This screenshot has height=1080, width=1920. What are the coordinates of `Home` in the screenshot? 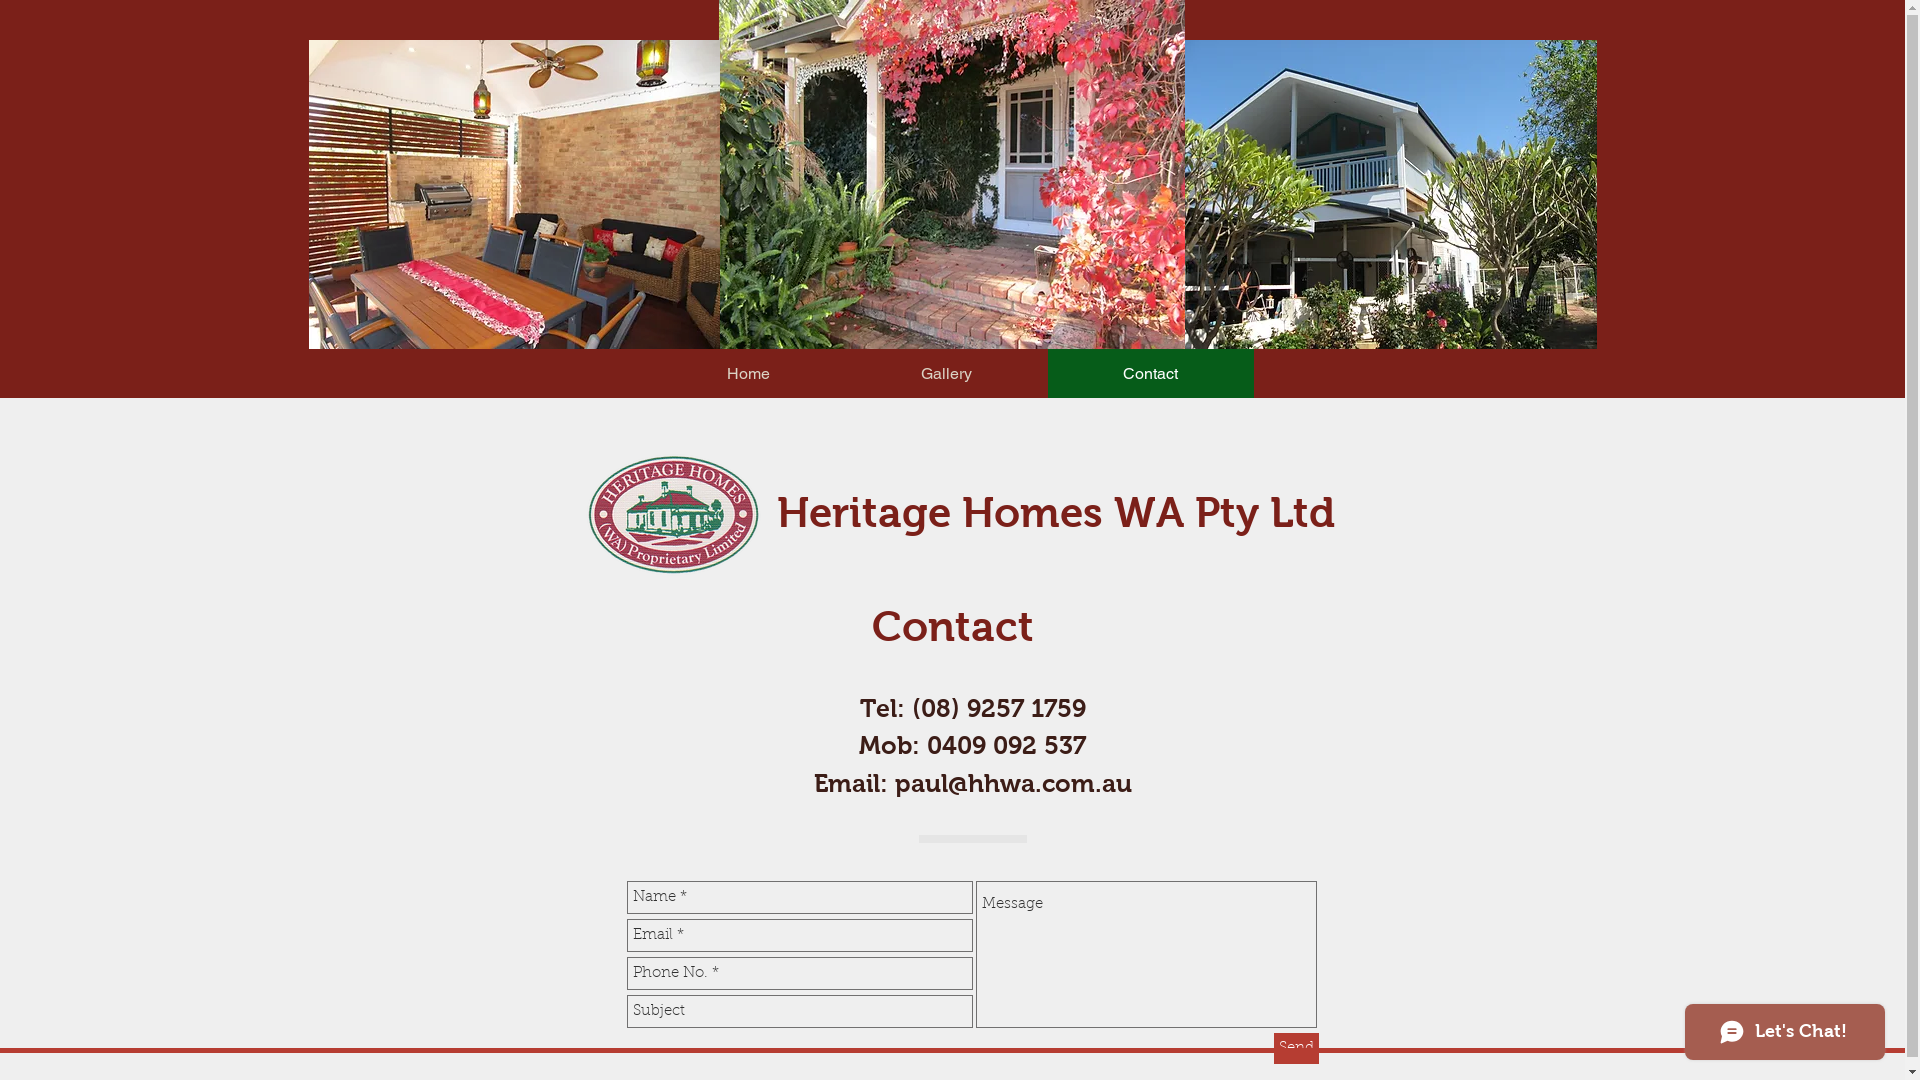 It's located at (748, 374).